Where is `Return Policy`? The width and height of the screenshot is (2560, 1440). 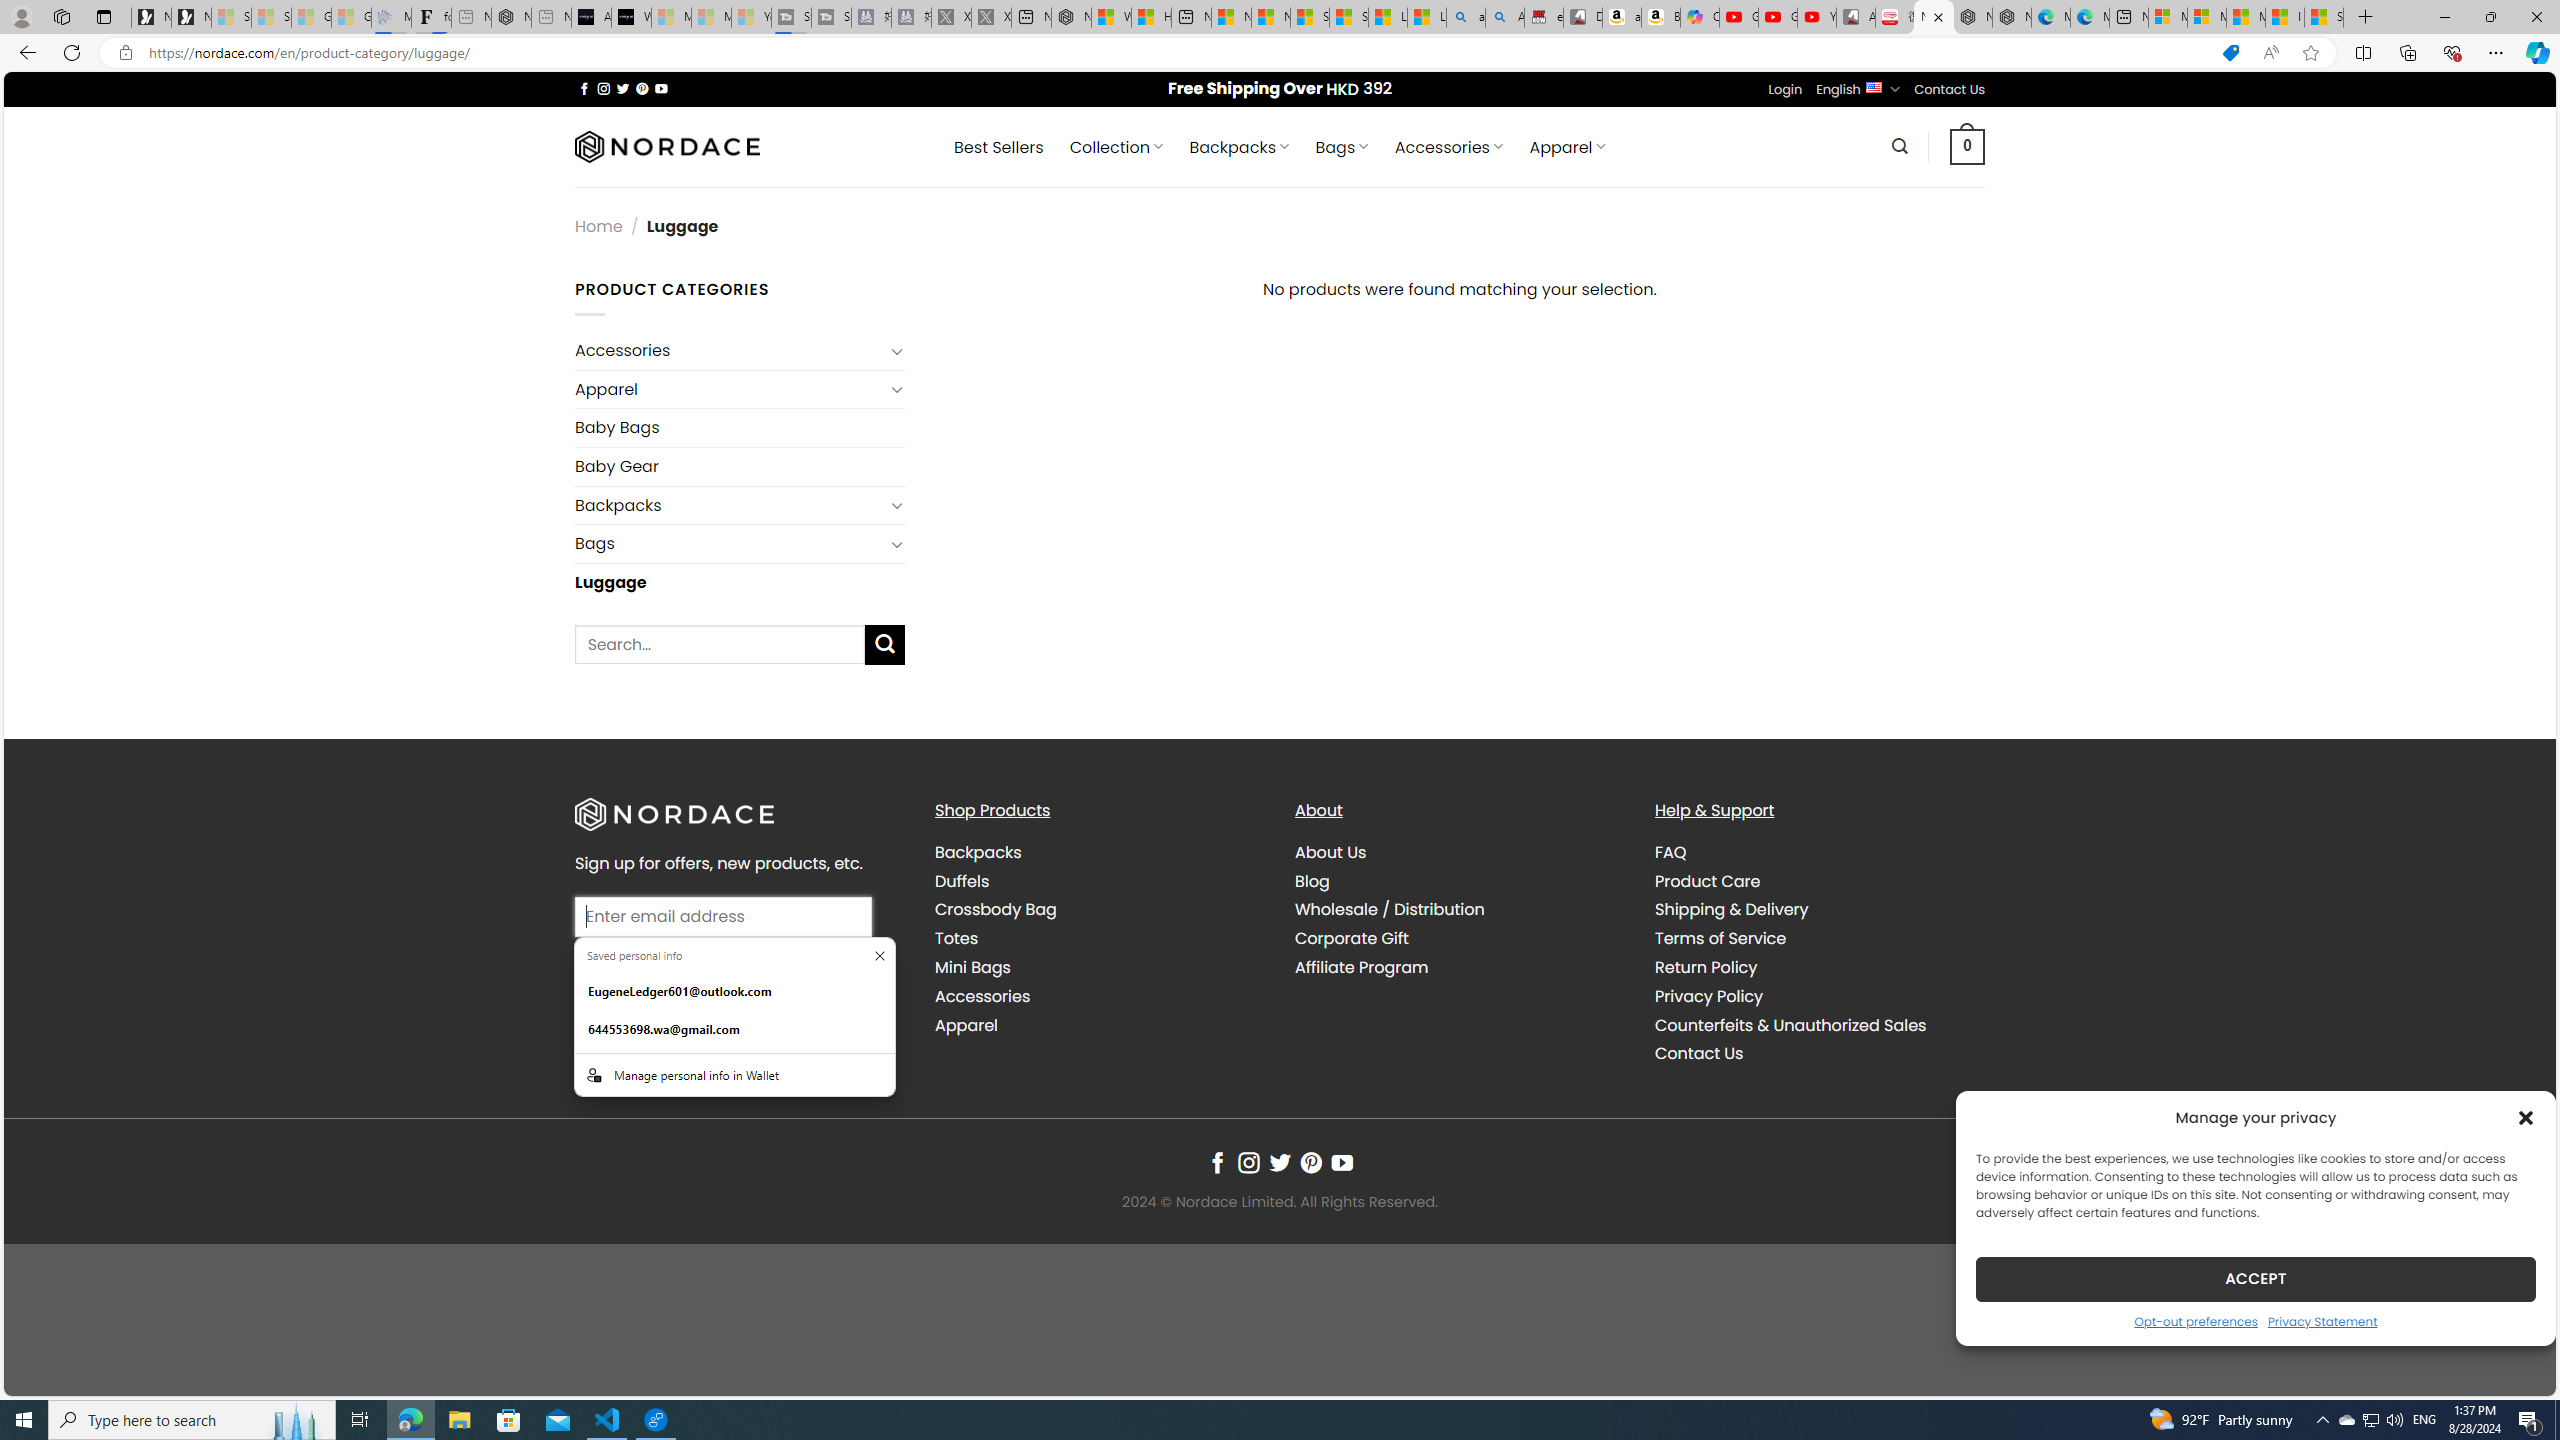 Return Policy is located at coordinates (1818, 967).